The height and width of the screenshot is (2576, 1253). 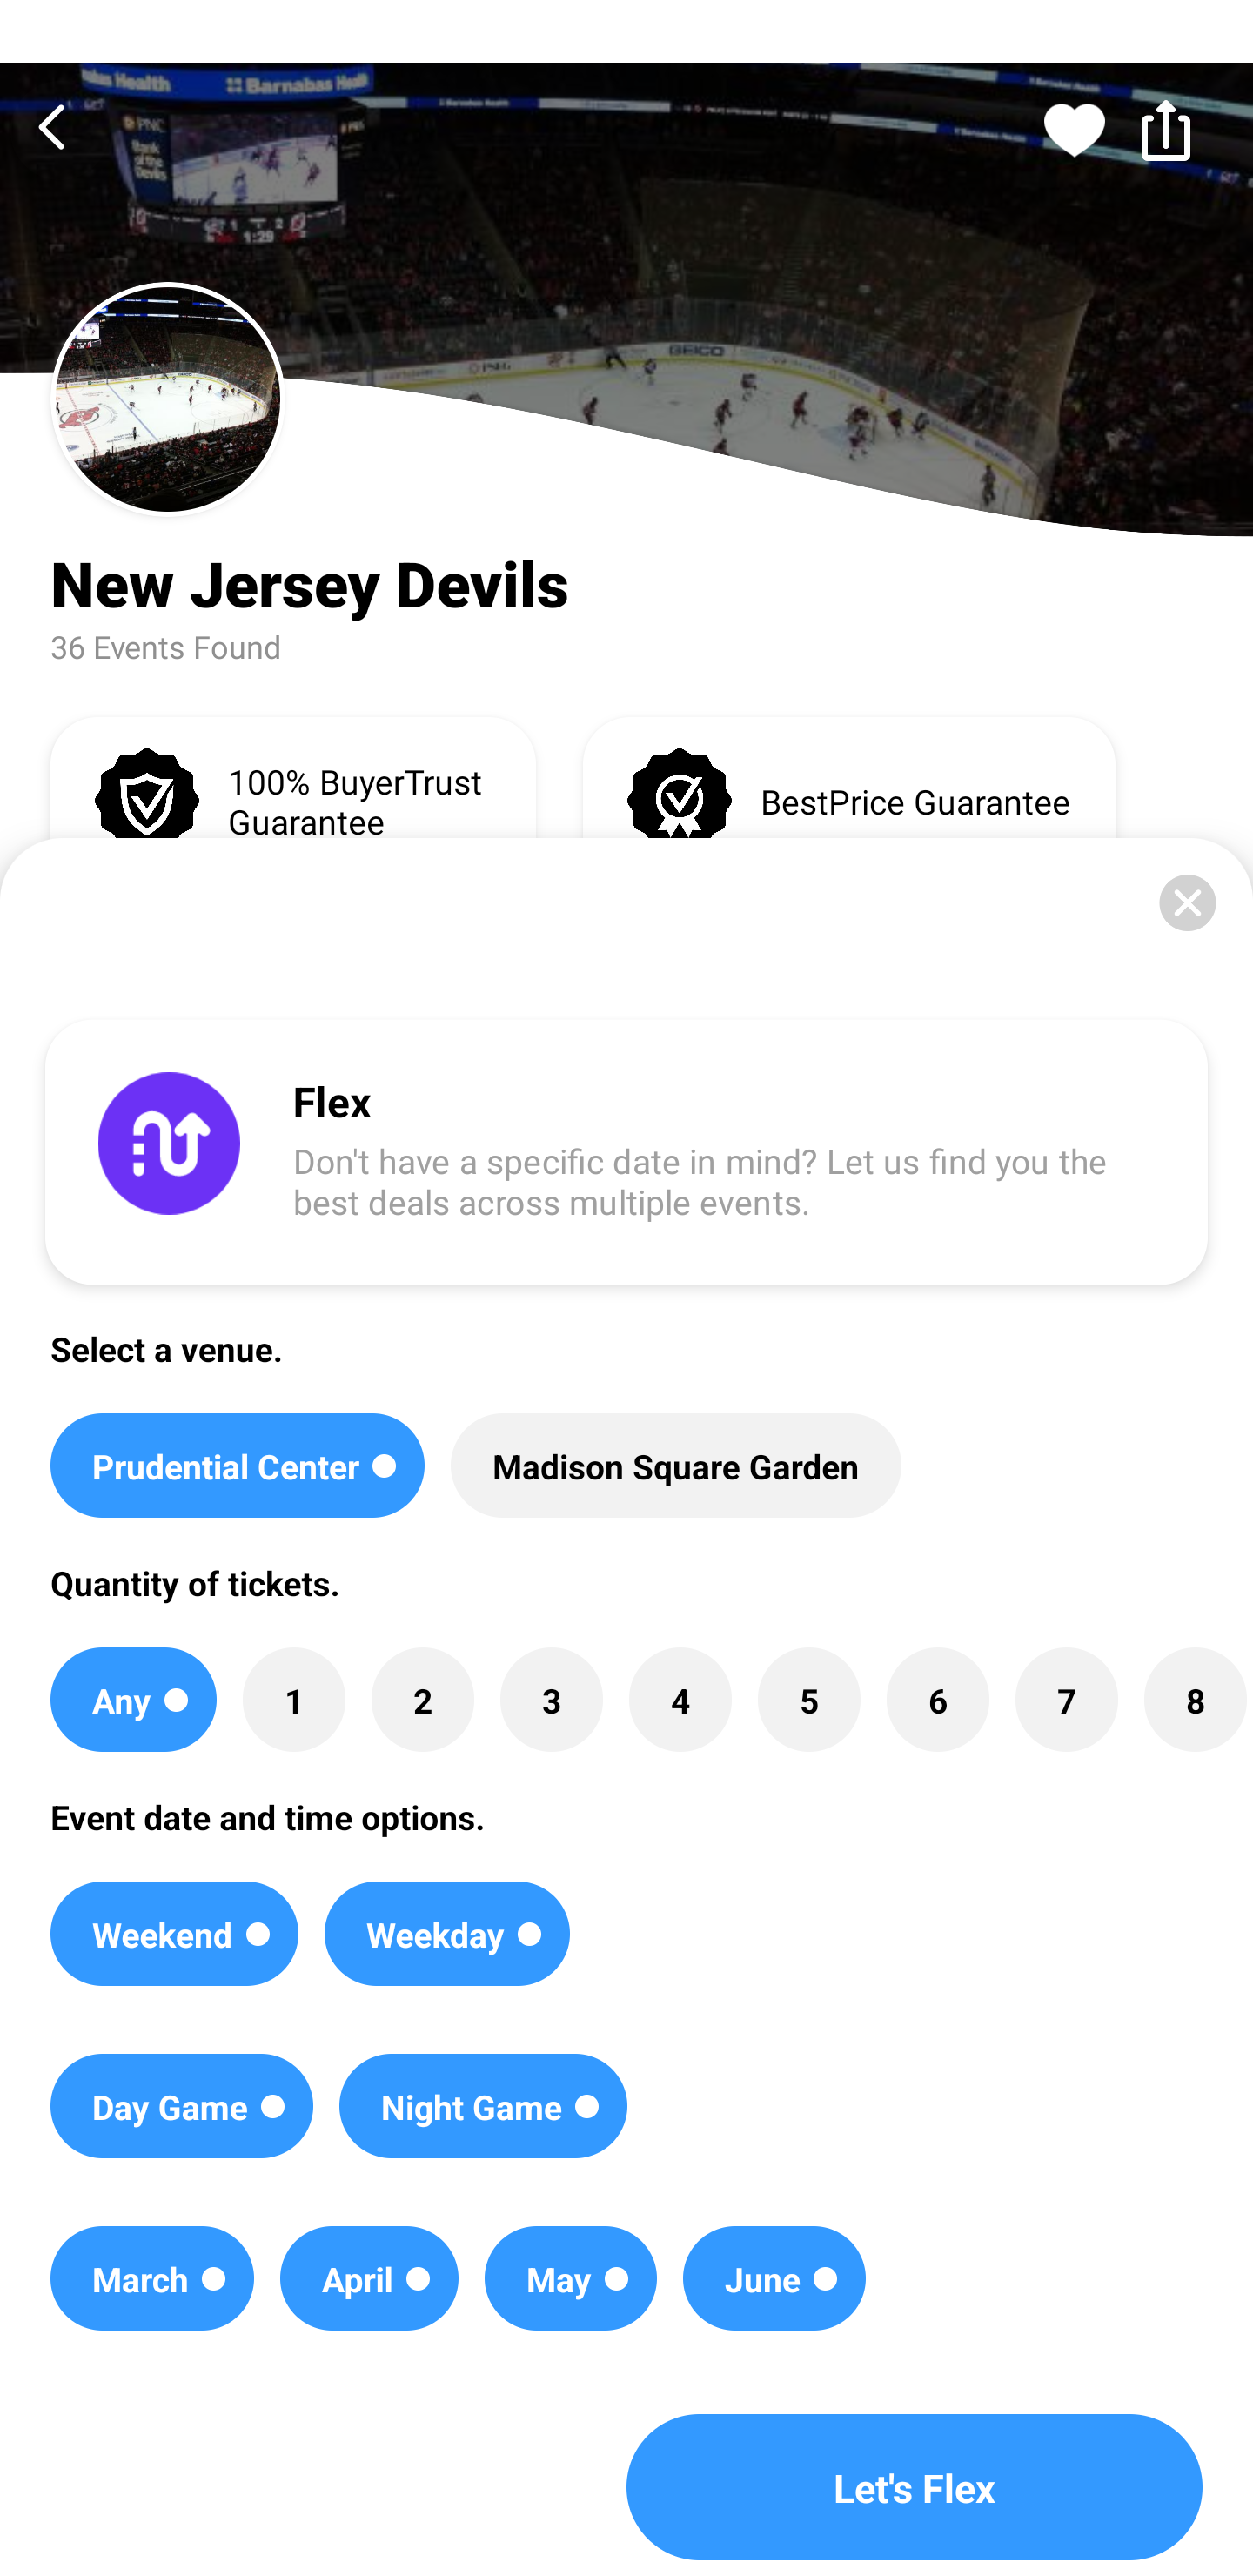 I want to click on Day Game, so click(x=181, y=2106).